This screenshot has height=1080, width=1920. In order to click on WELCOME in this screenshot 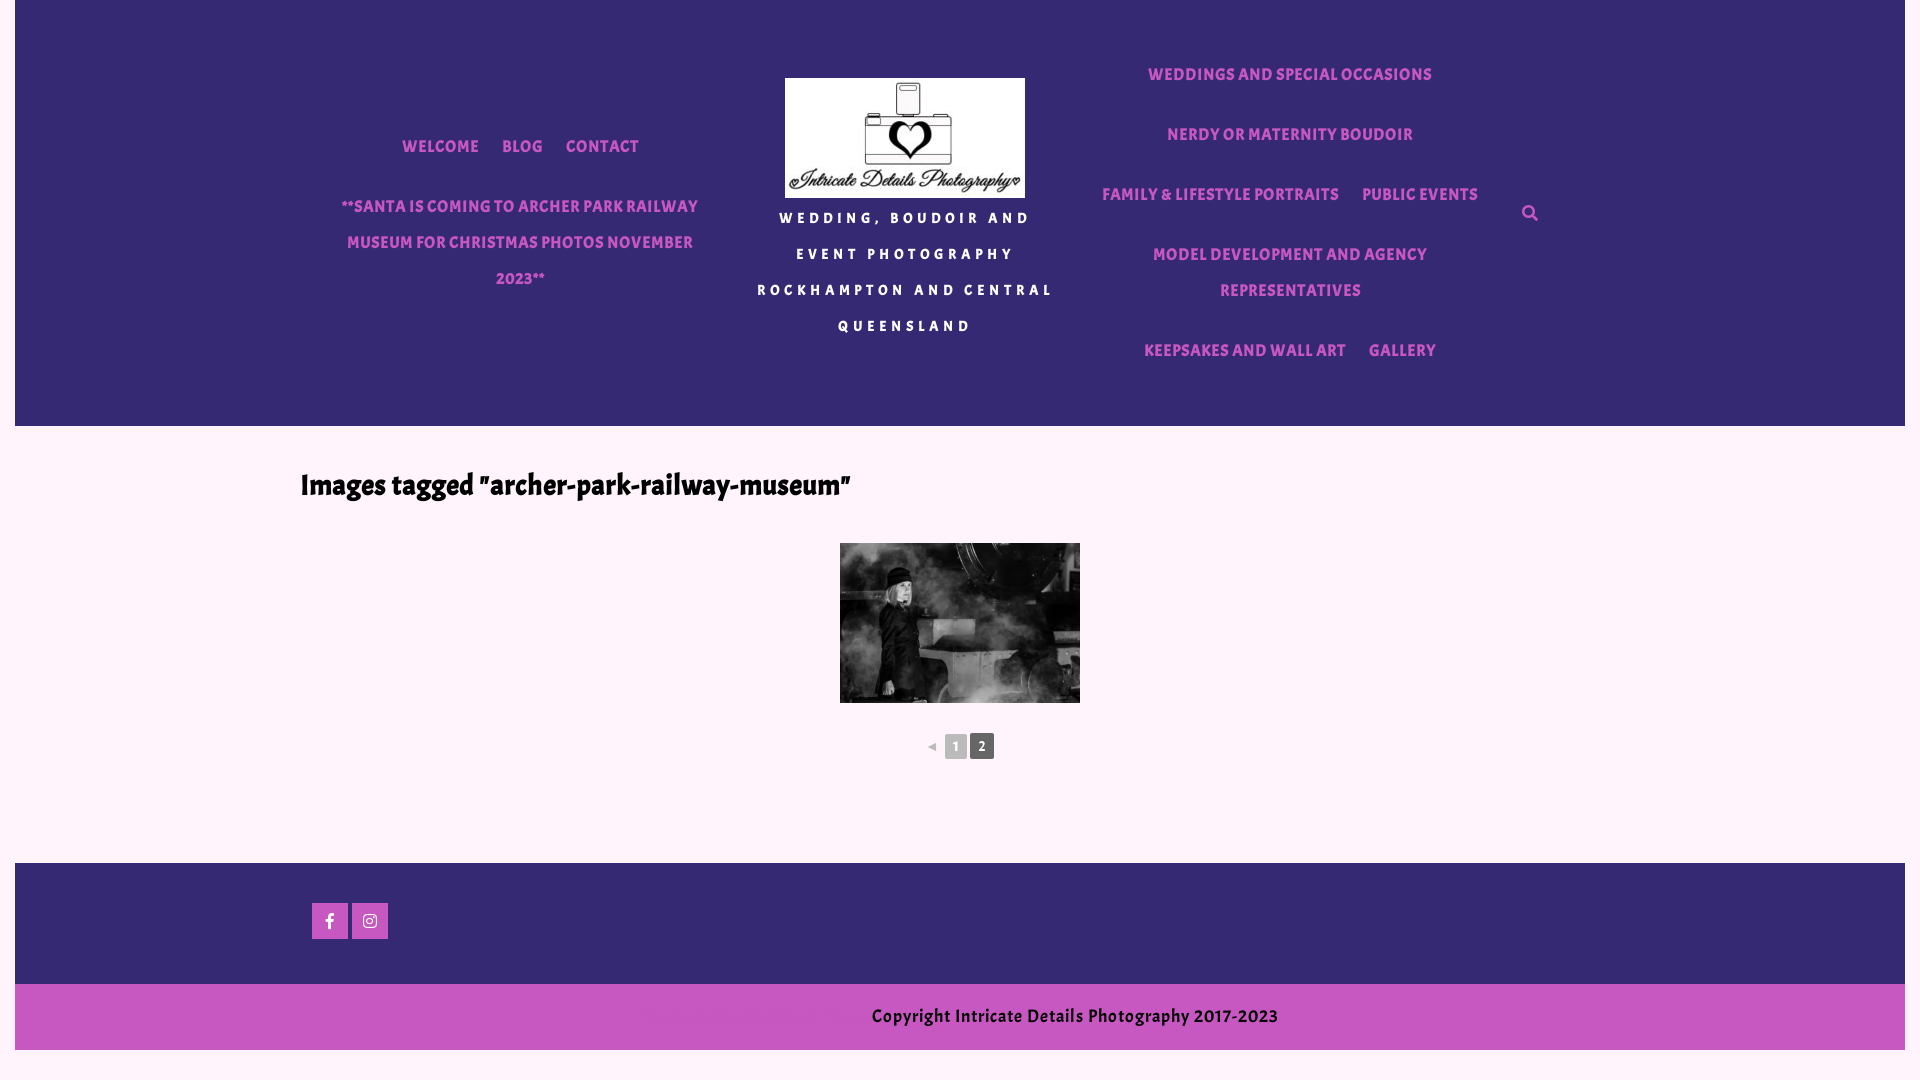, I will do `click(440, 147)`.